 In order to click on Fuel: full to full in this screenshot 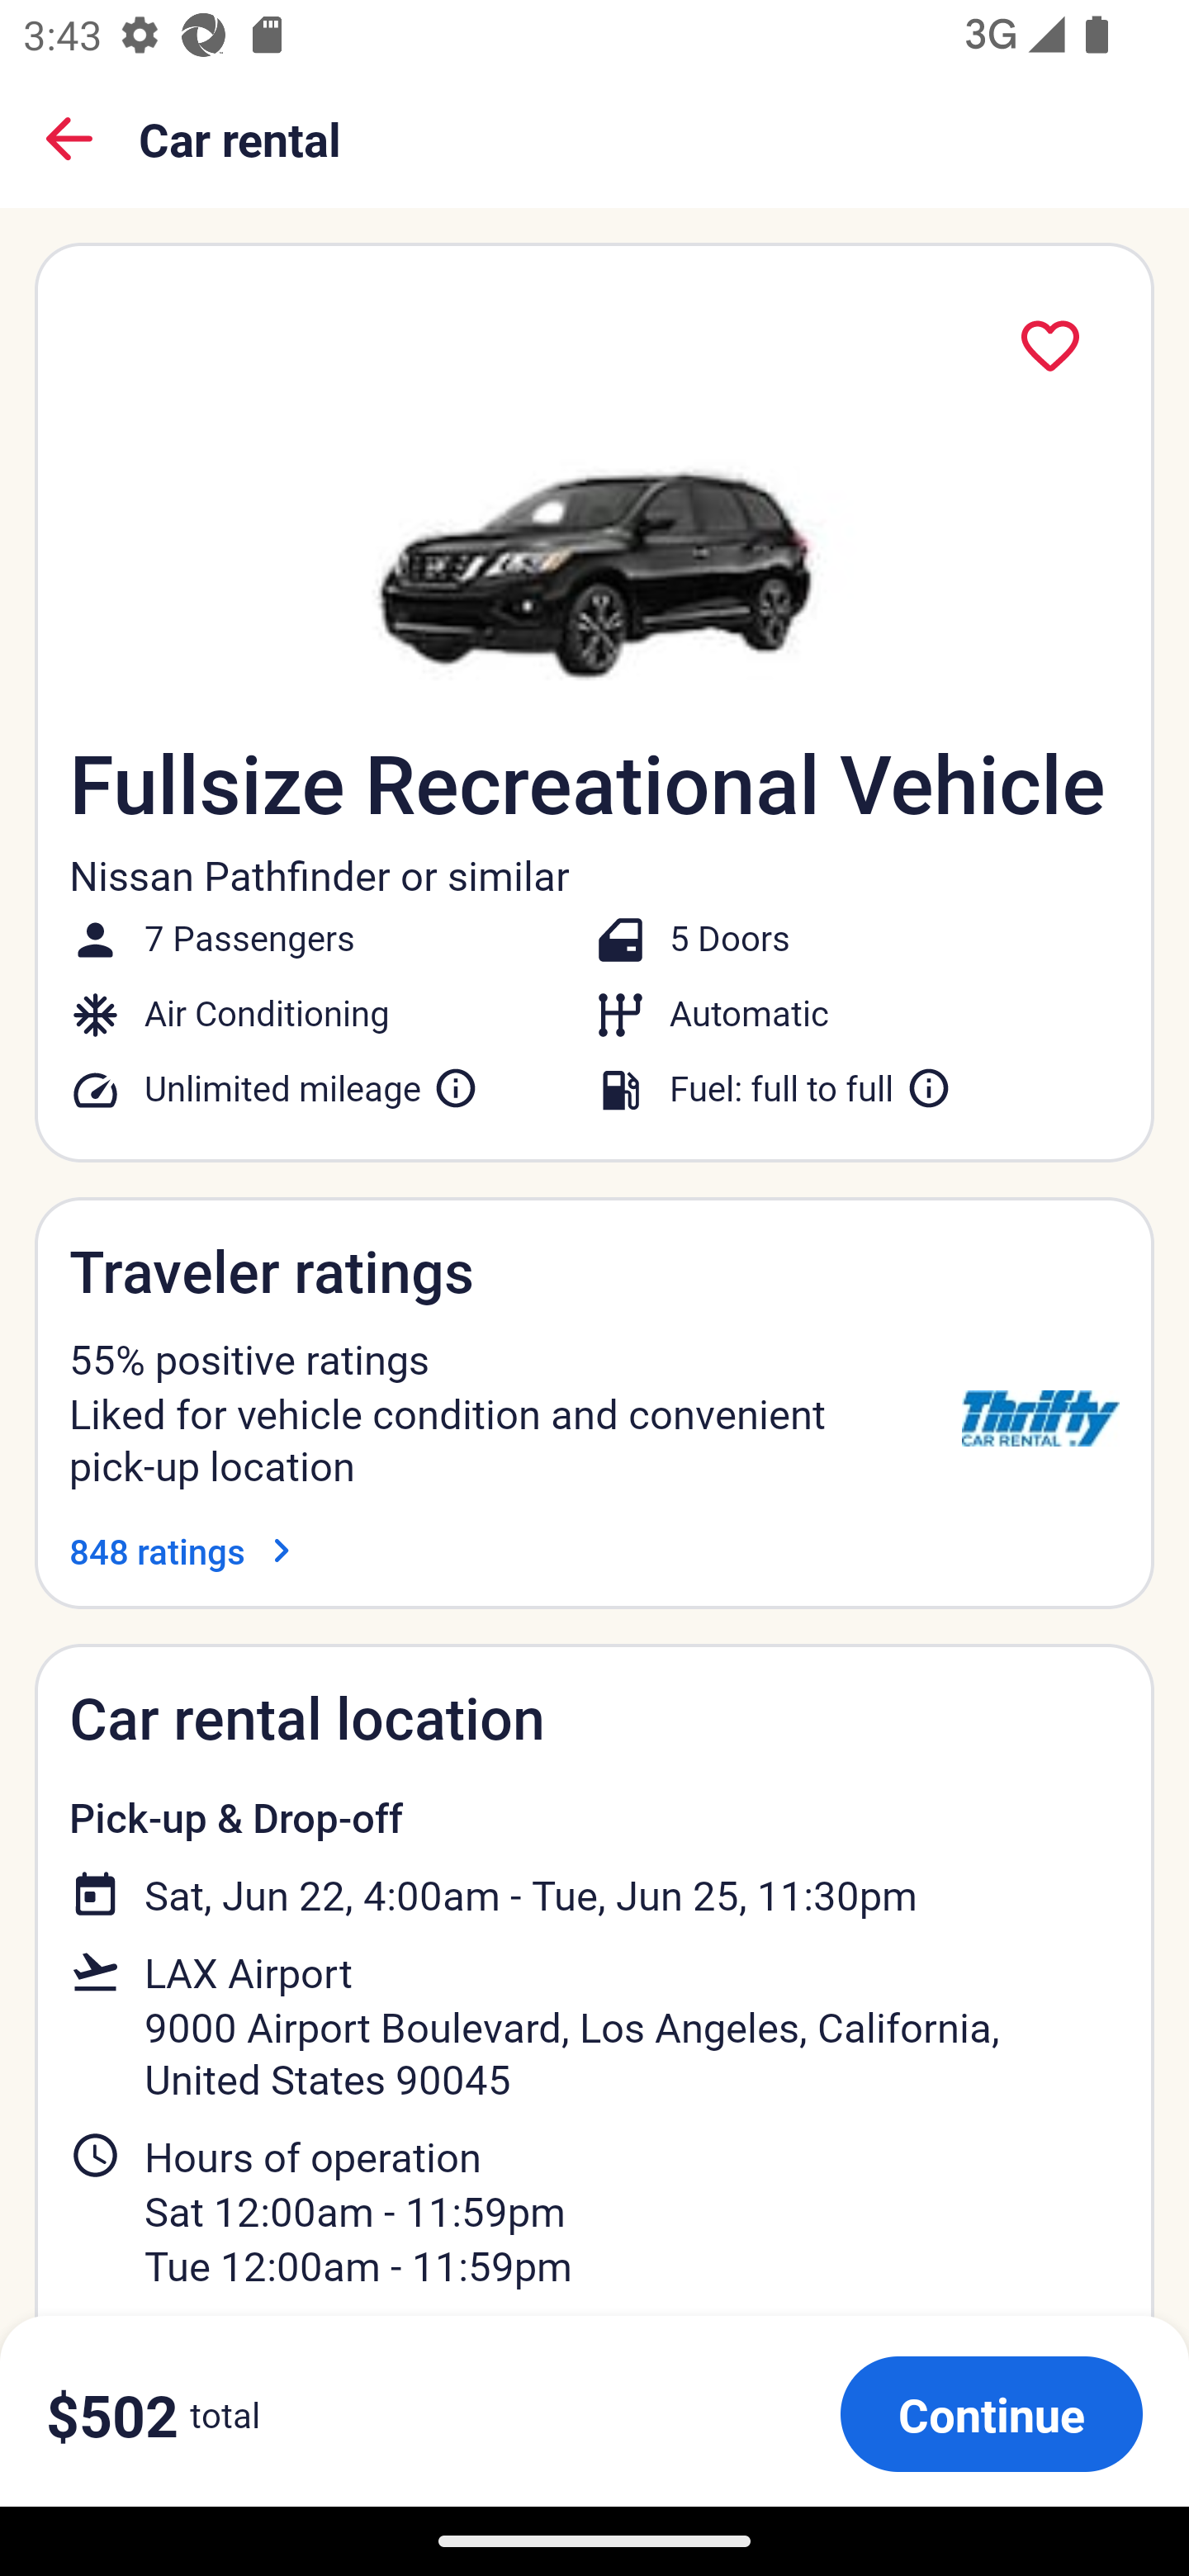, I will do `click(811, 1088)`.